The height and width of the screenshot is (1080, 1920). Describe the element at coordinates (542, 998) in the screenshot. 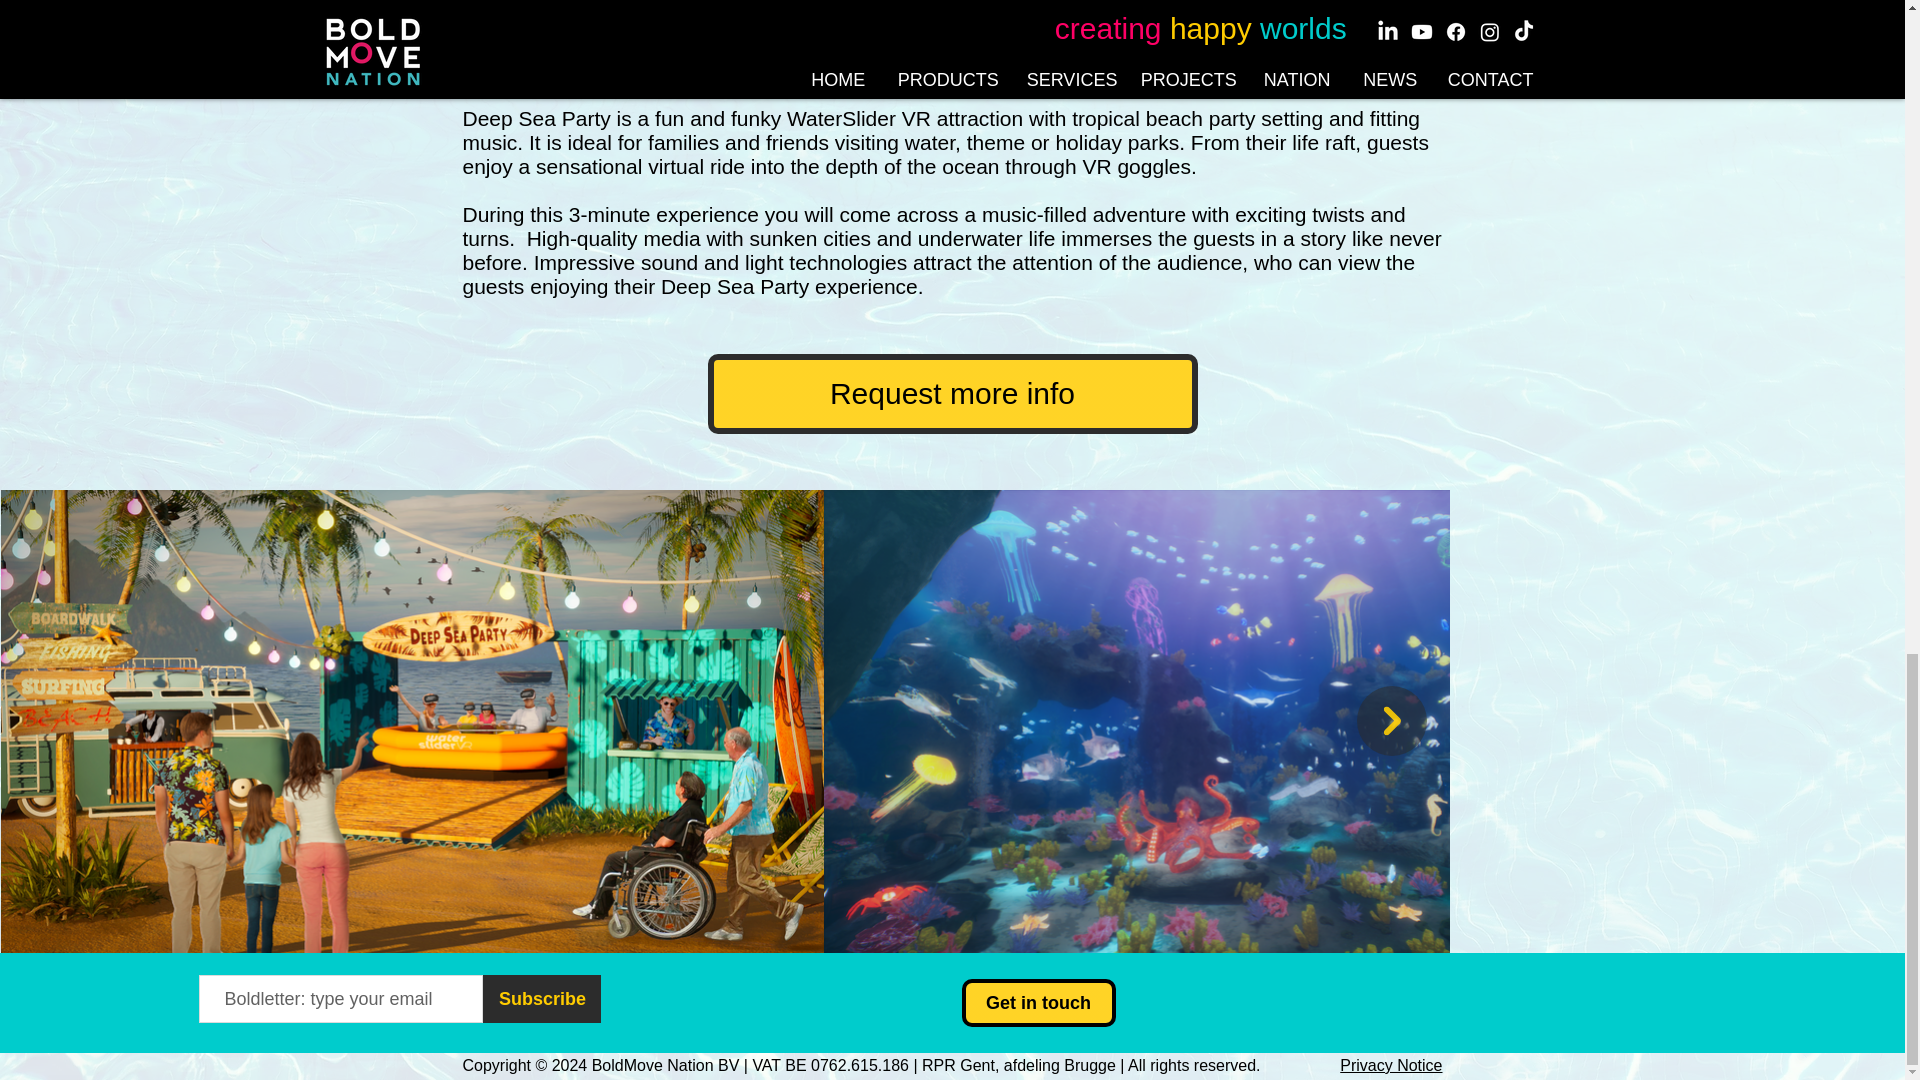

I see `Subscribe` at that location.